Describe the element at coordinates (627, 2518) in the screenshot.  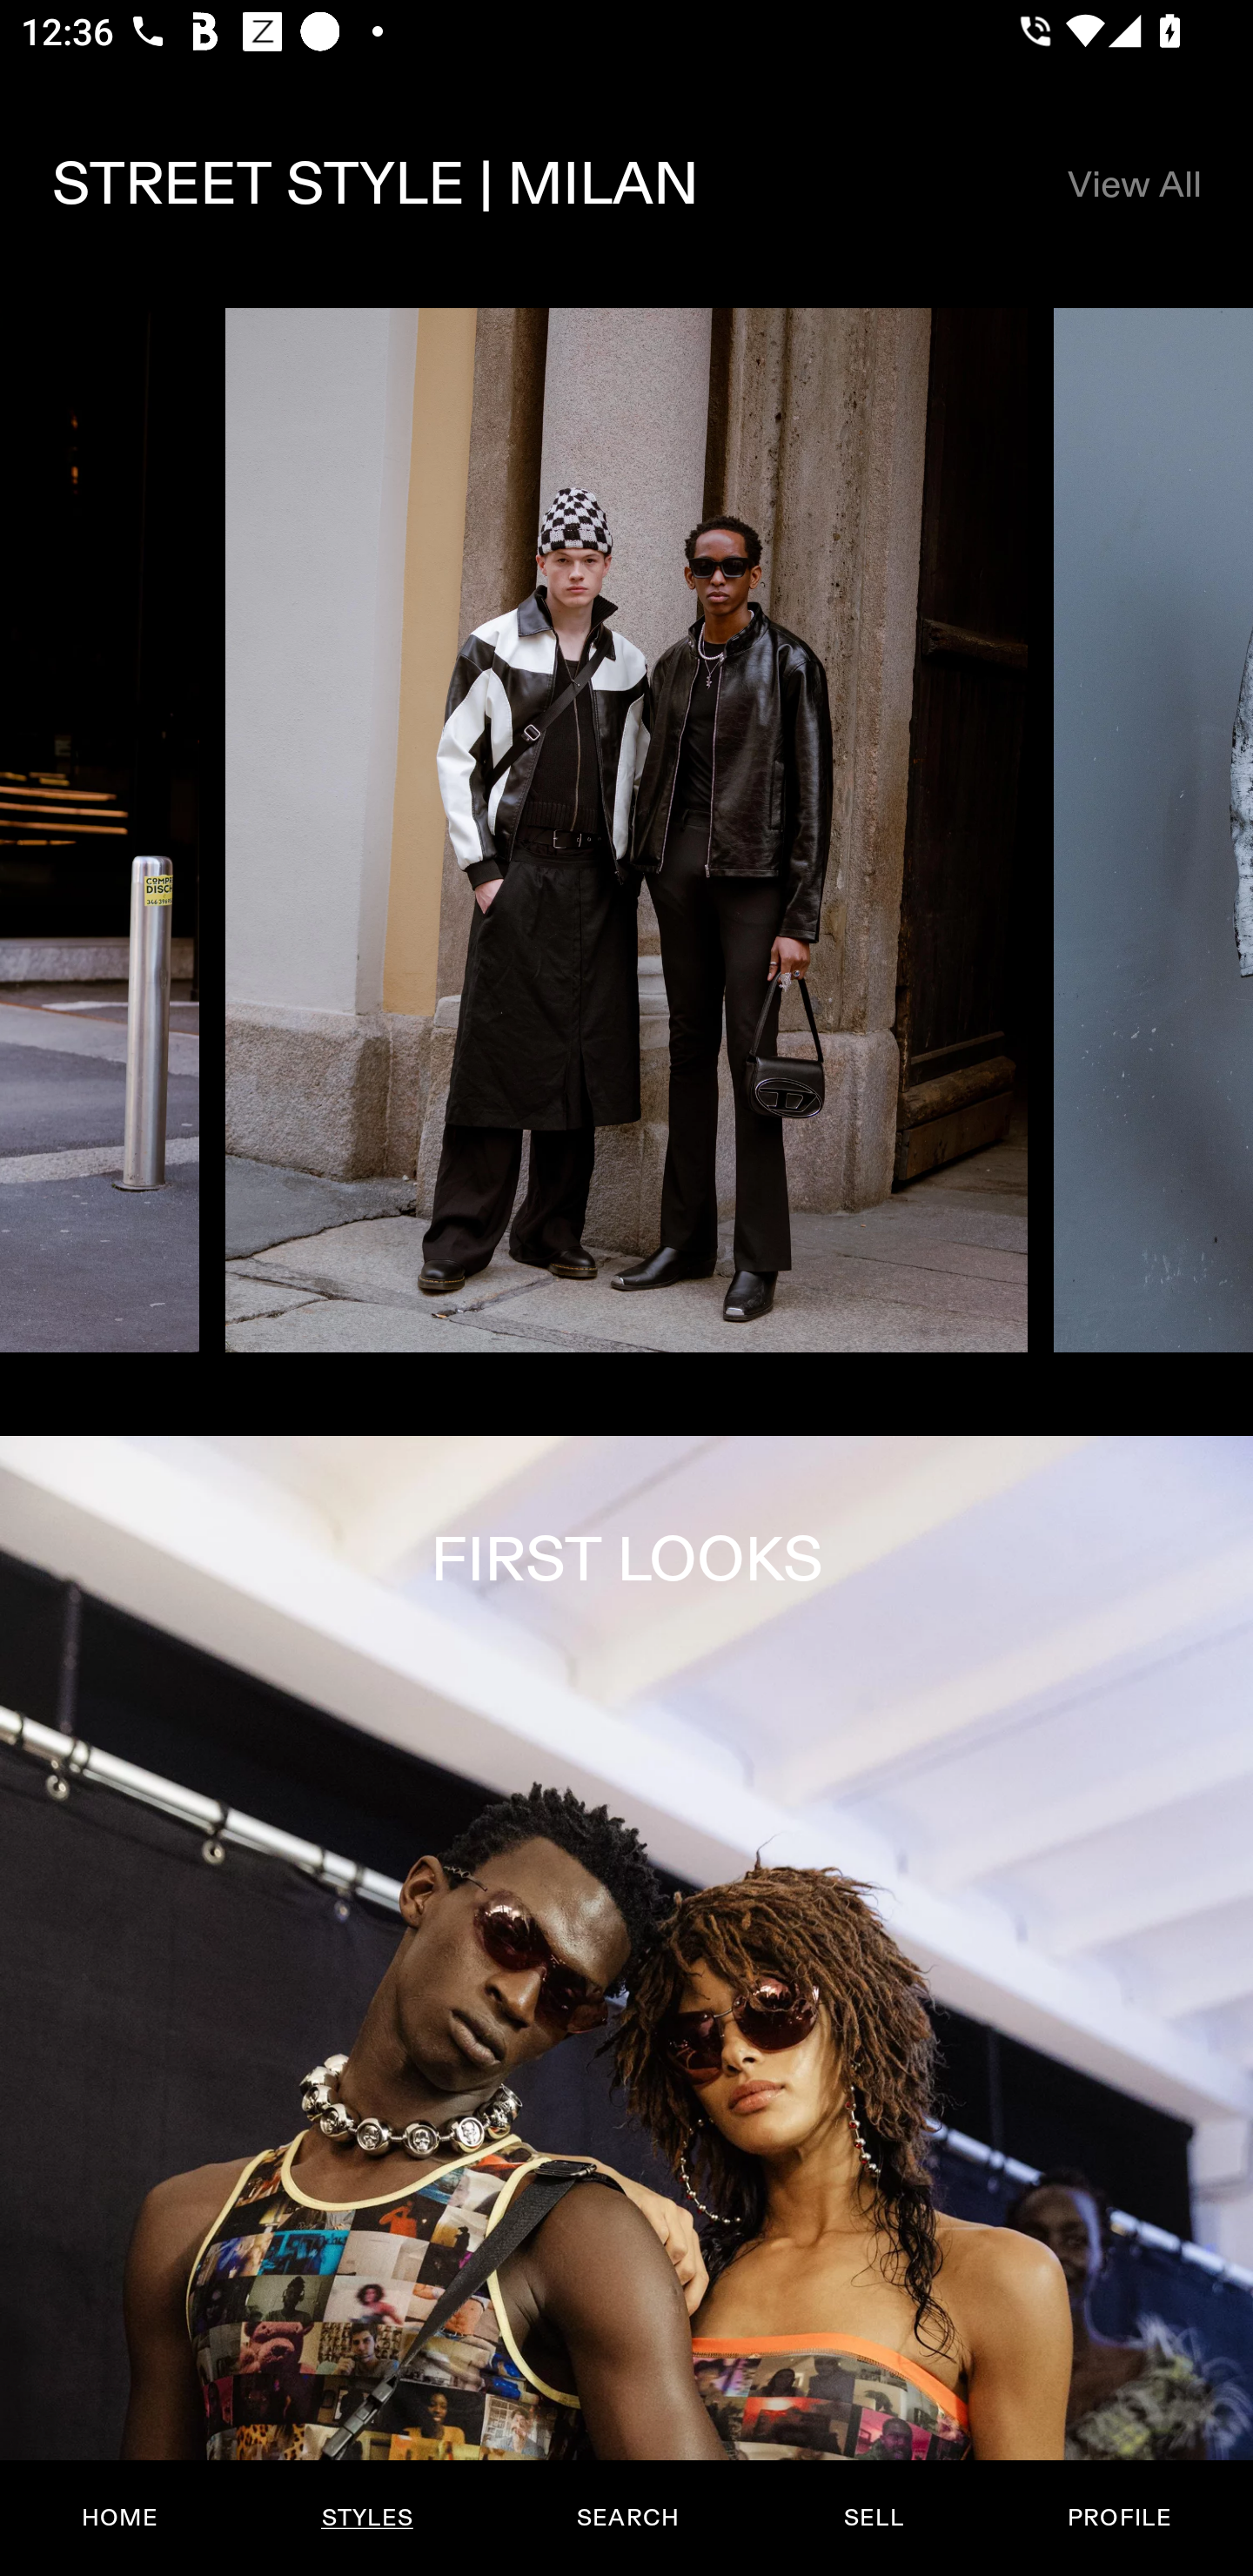
I see `SEARCH` at that location.